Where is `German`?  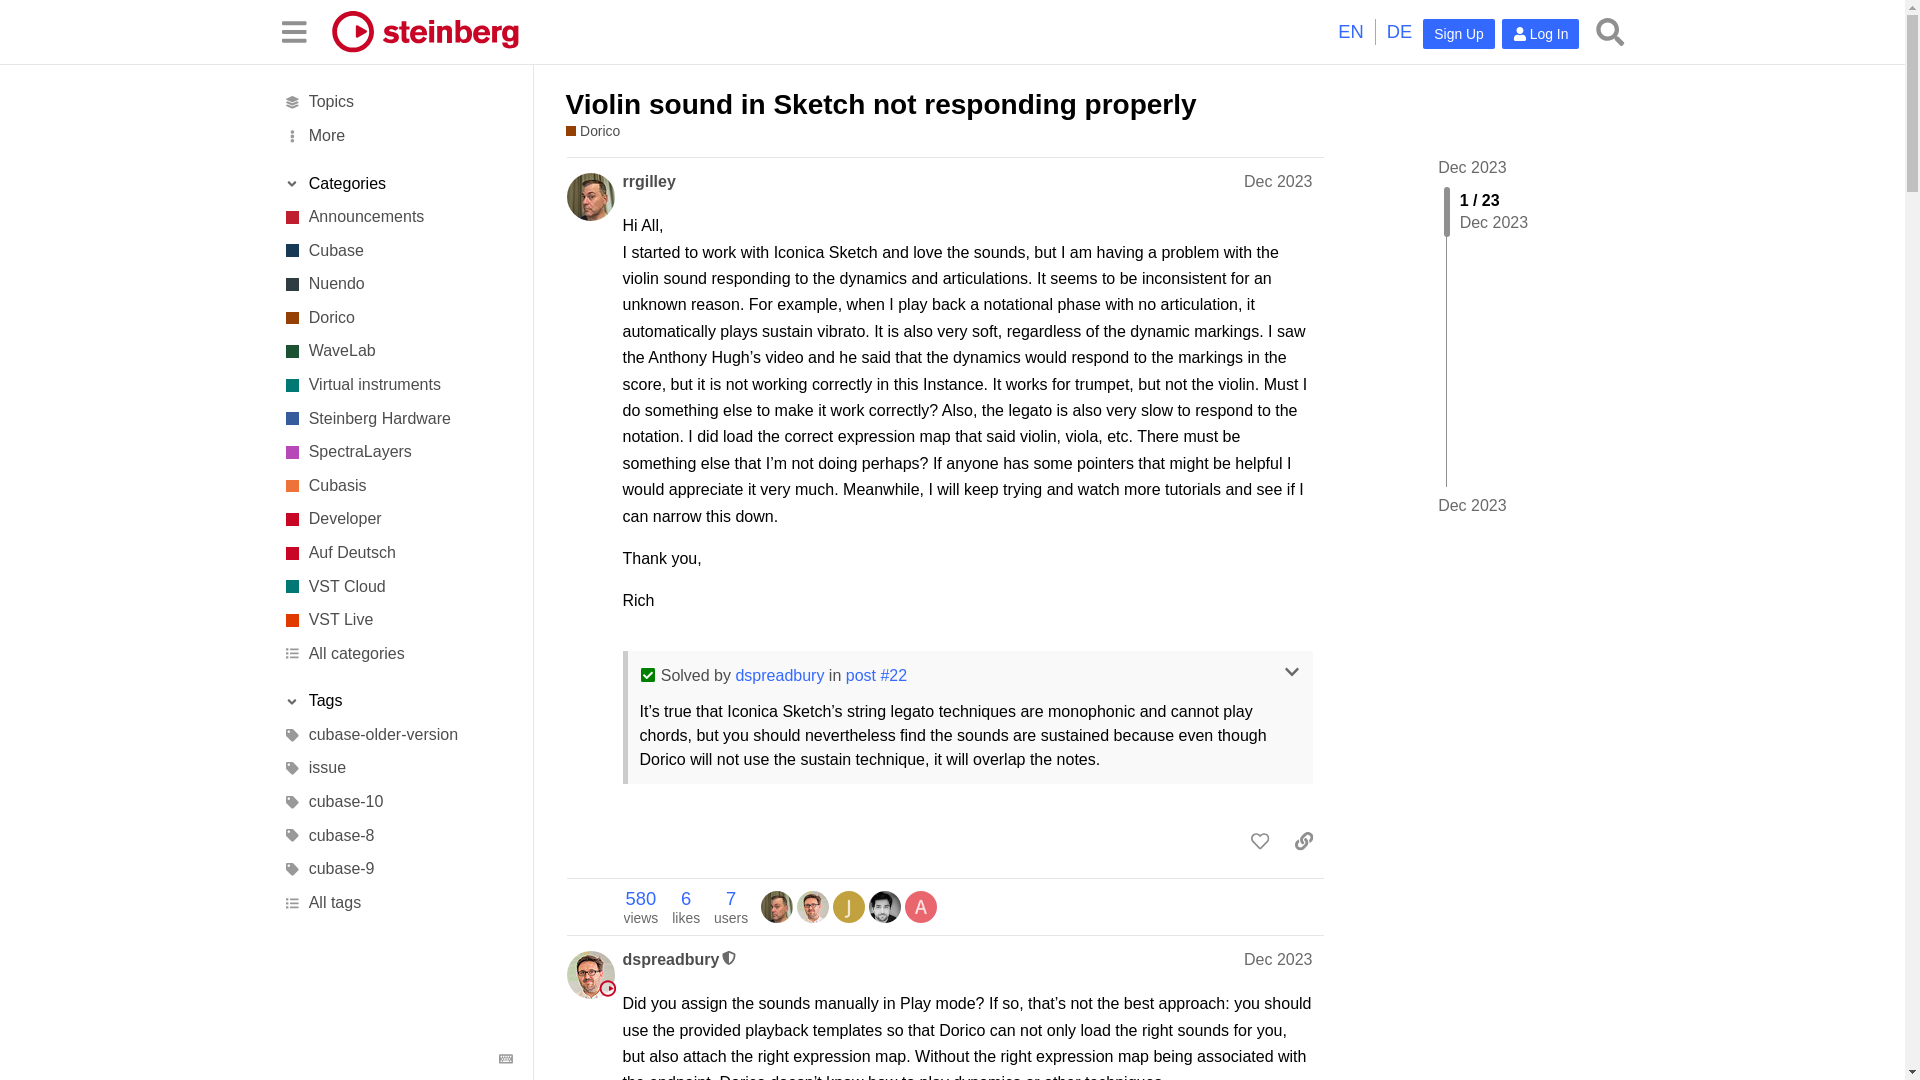 German is located at coordinates (1400, 32).